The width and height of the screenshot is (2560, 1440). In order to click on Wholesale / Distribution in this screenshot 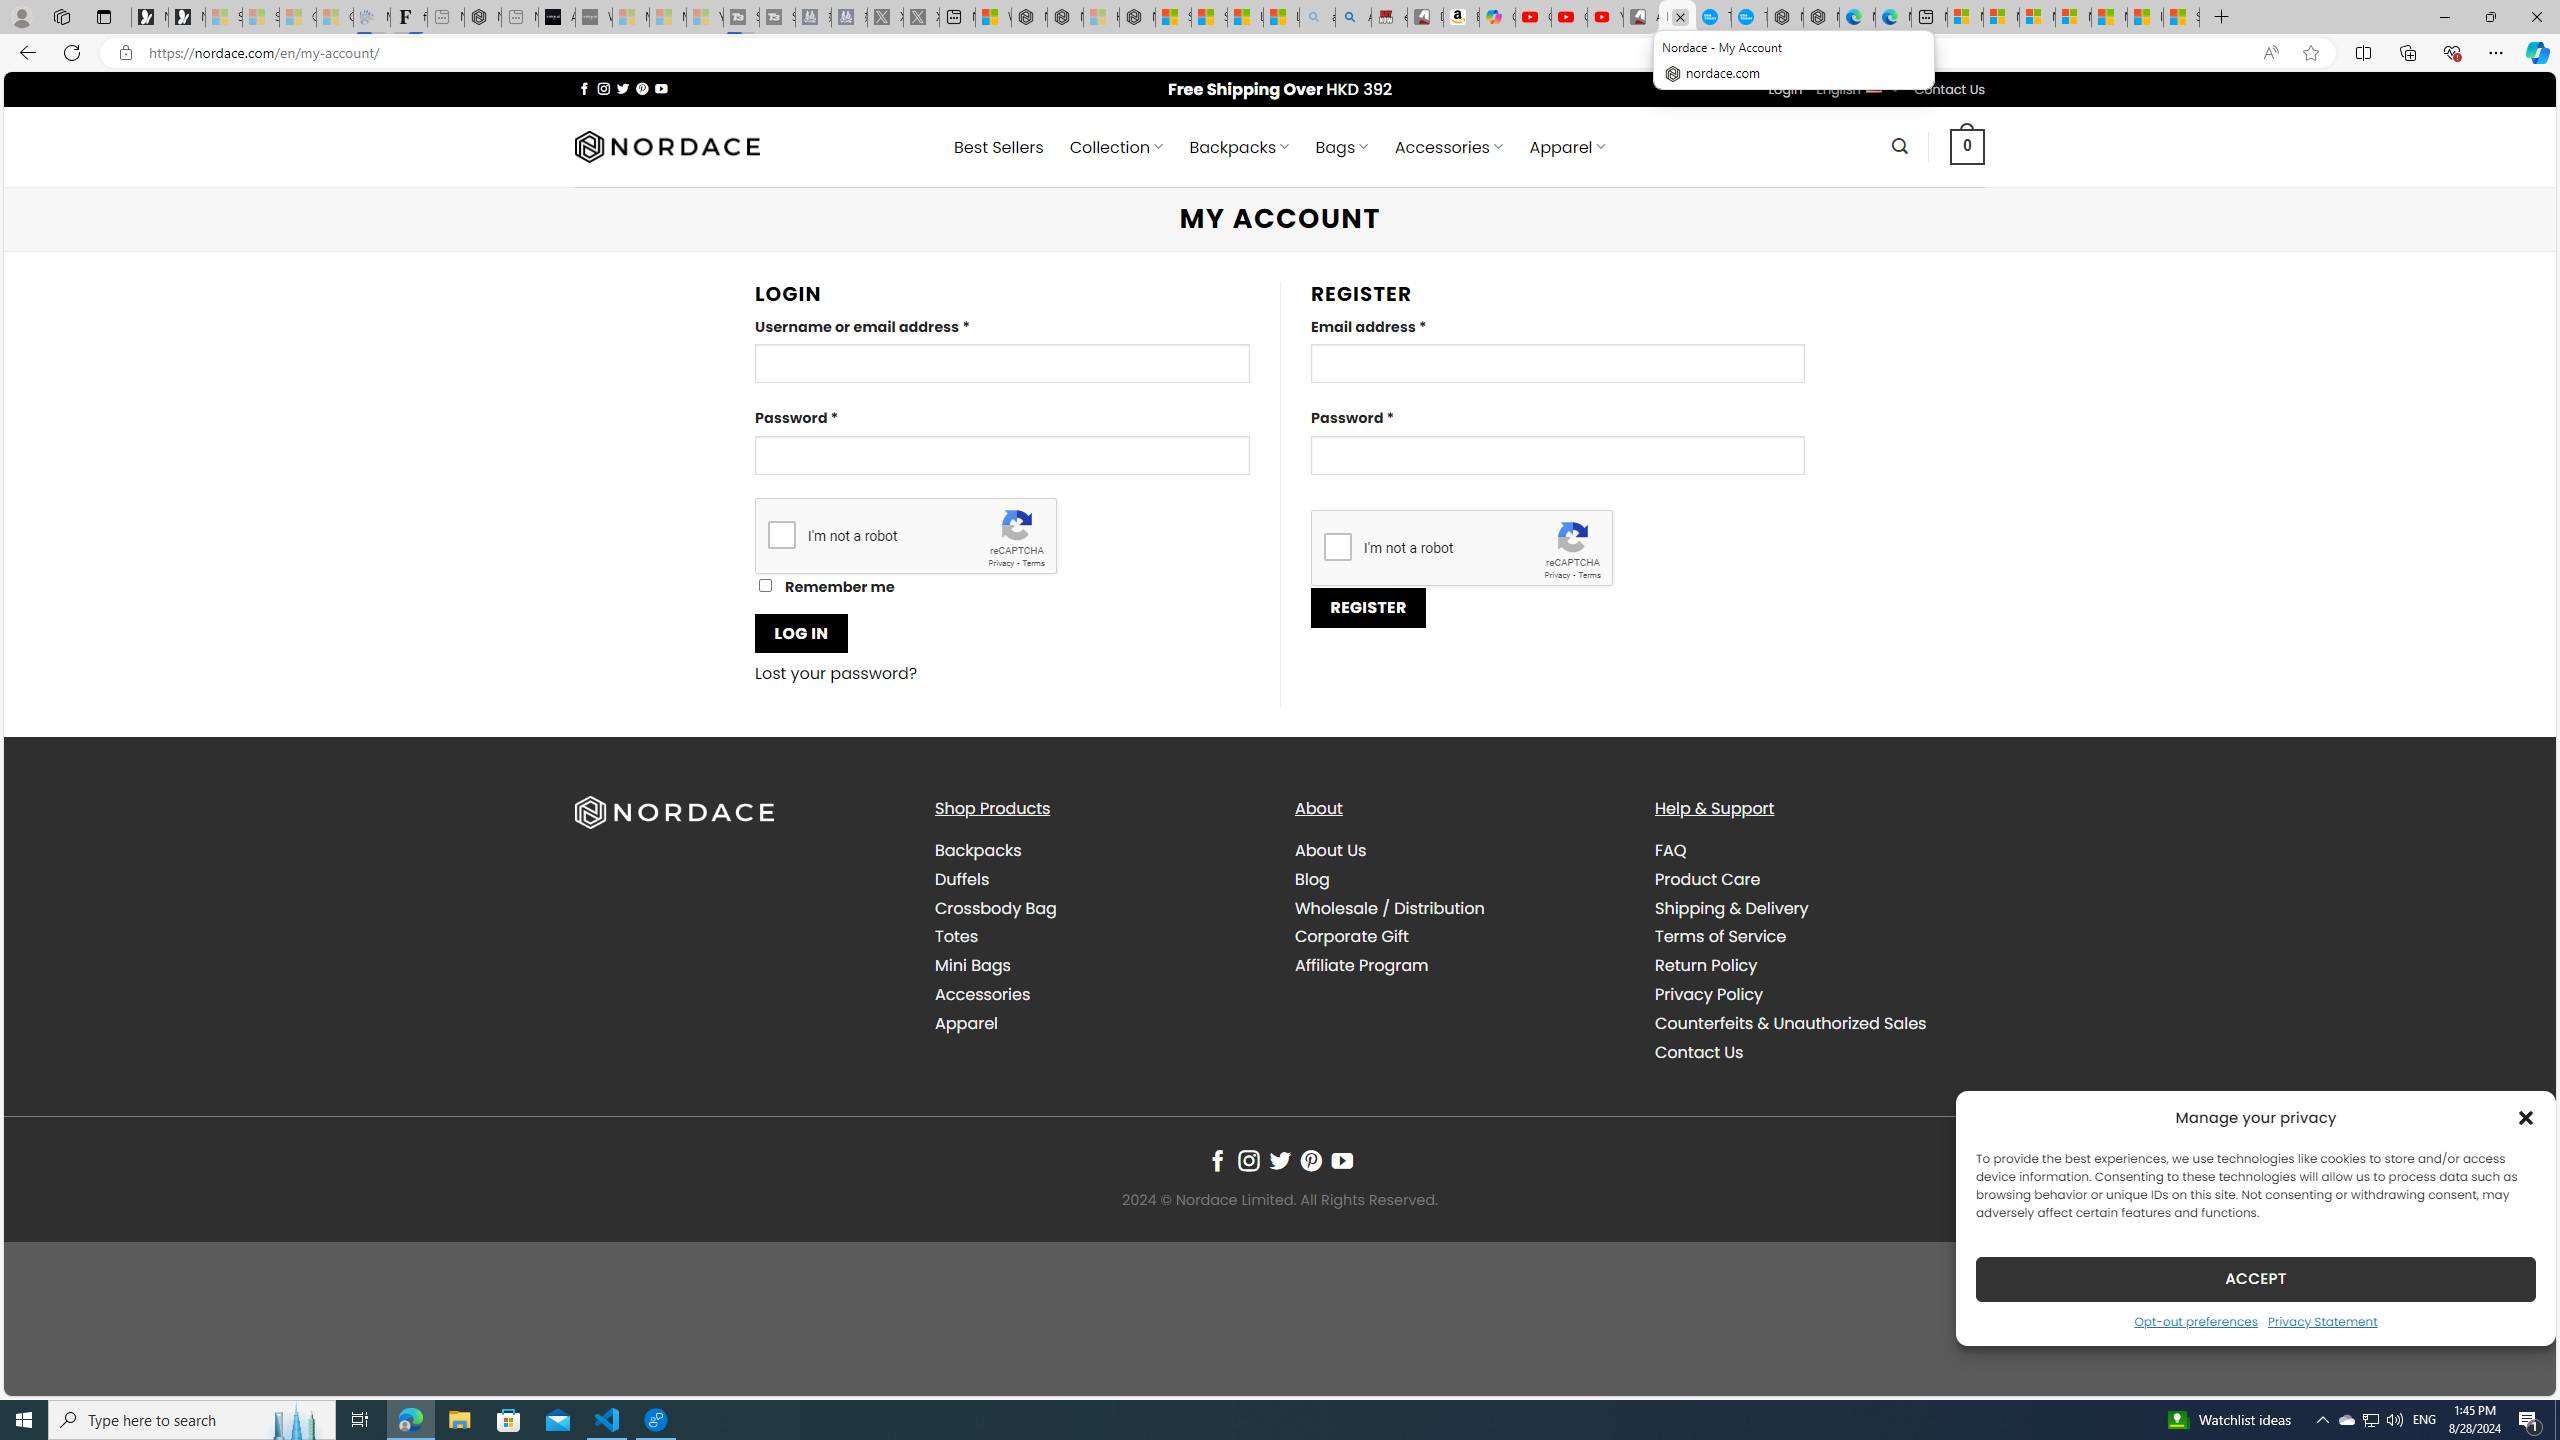, I will do `click(1460, 908)`.